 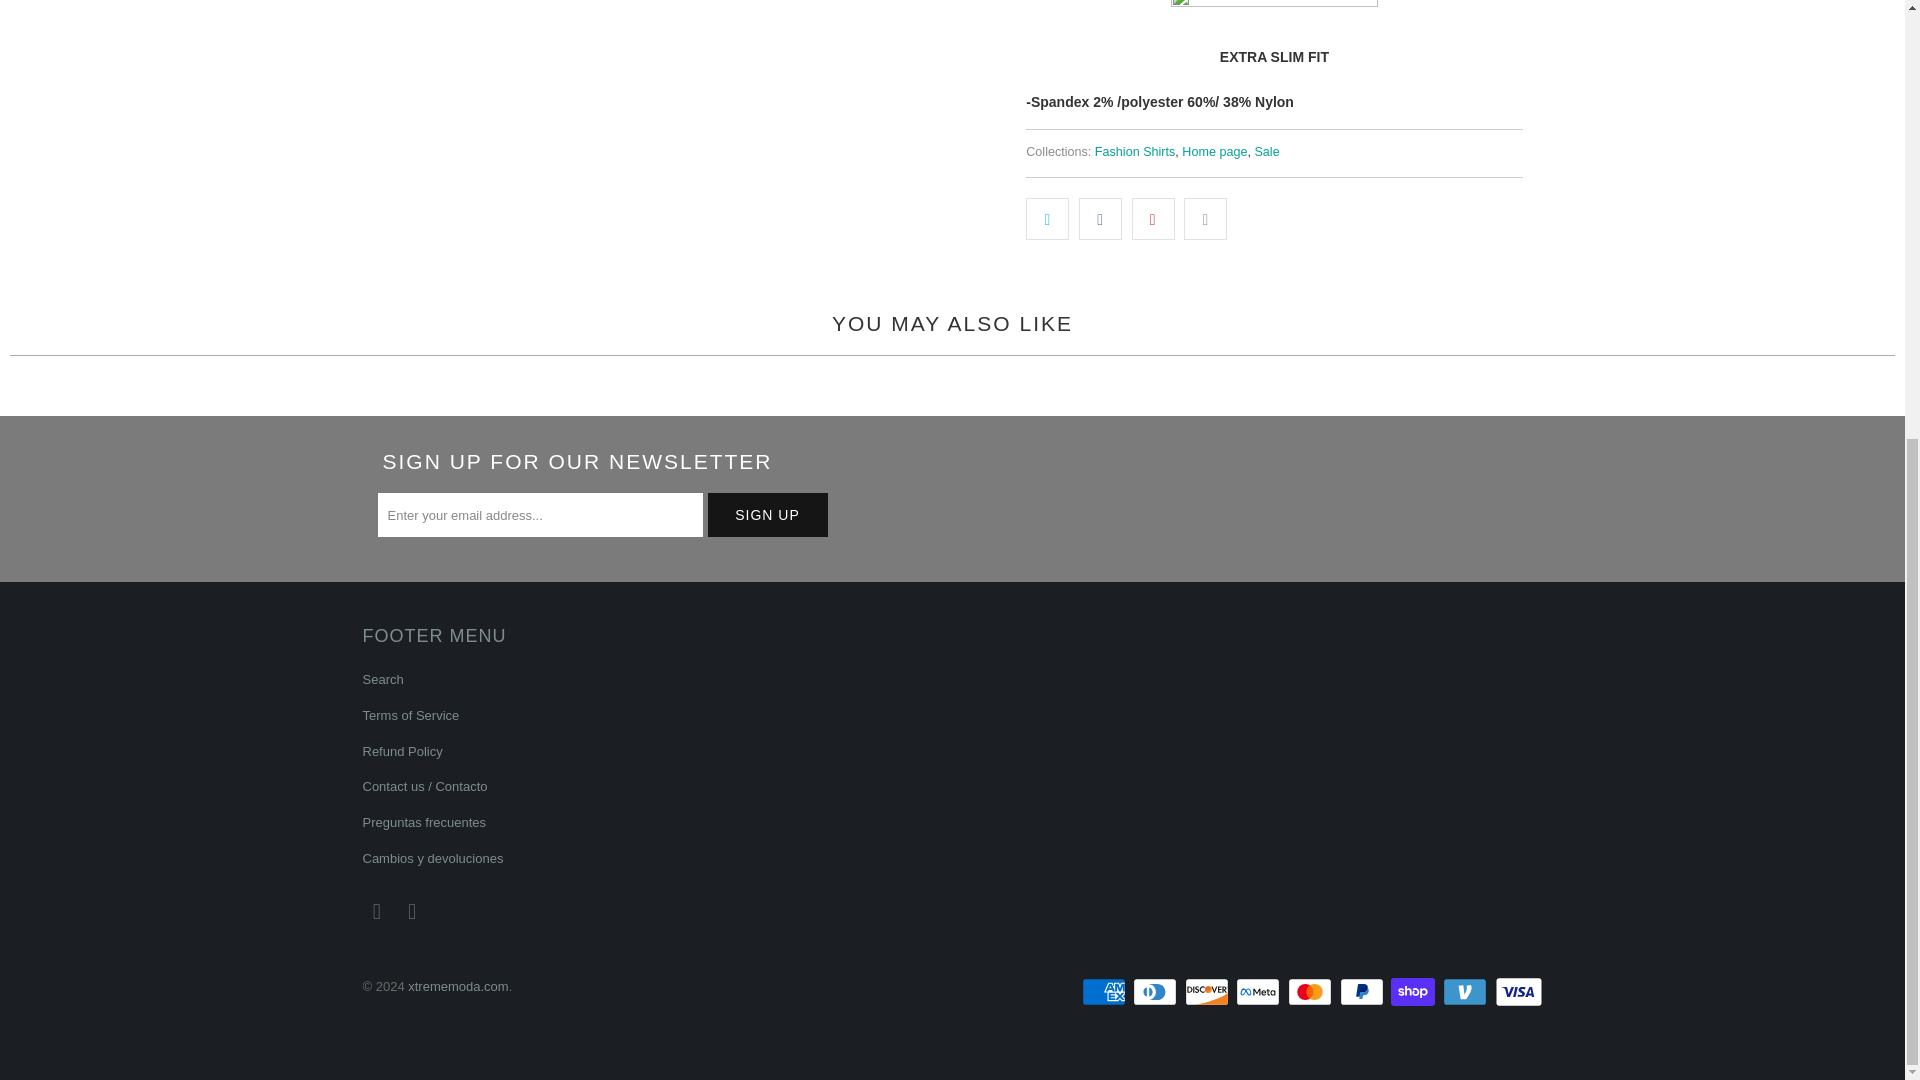 What do you see at coordinates (412, 912) in the screenshot?
I see `xtrememoda.com on Instagram` at bounding box center [412, 912].